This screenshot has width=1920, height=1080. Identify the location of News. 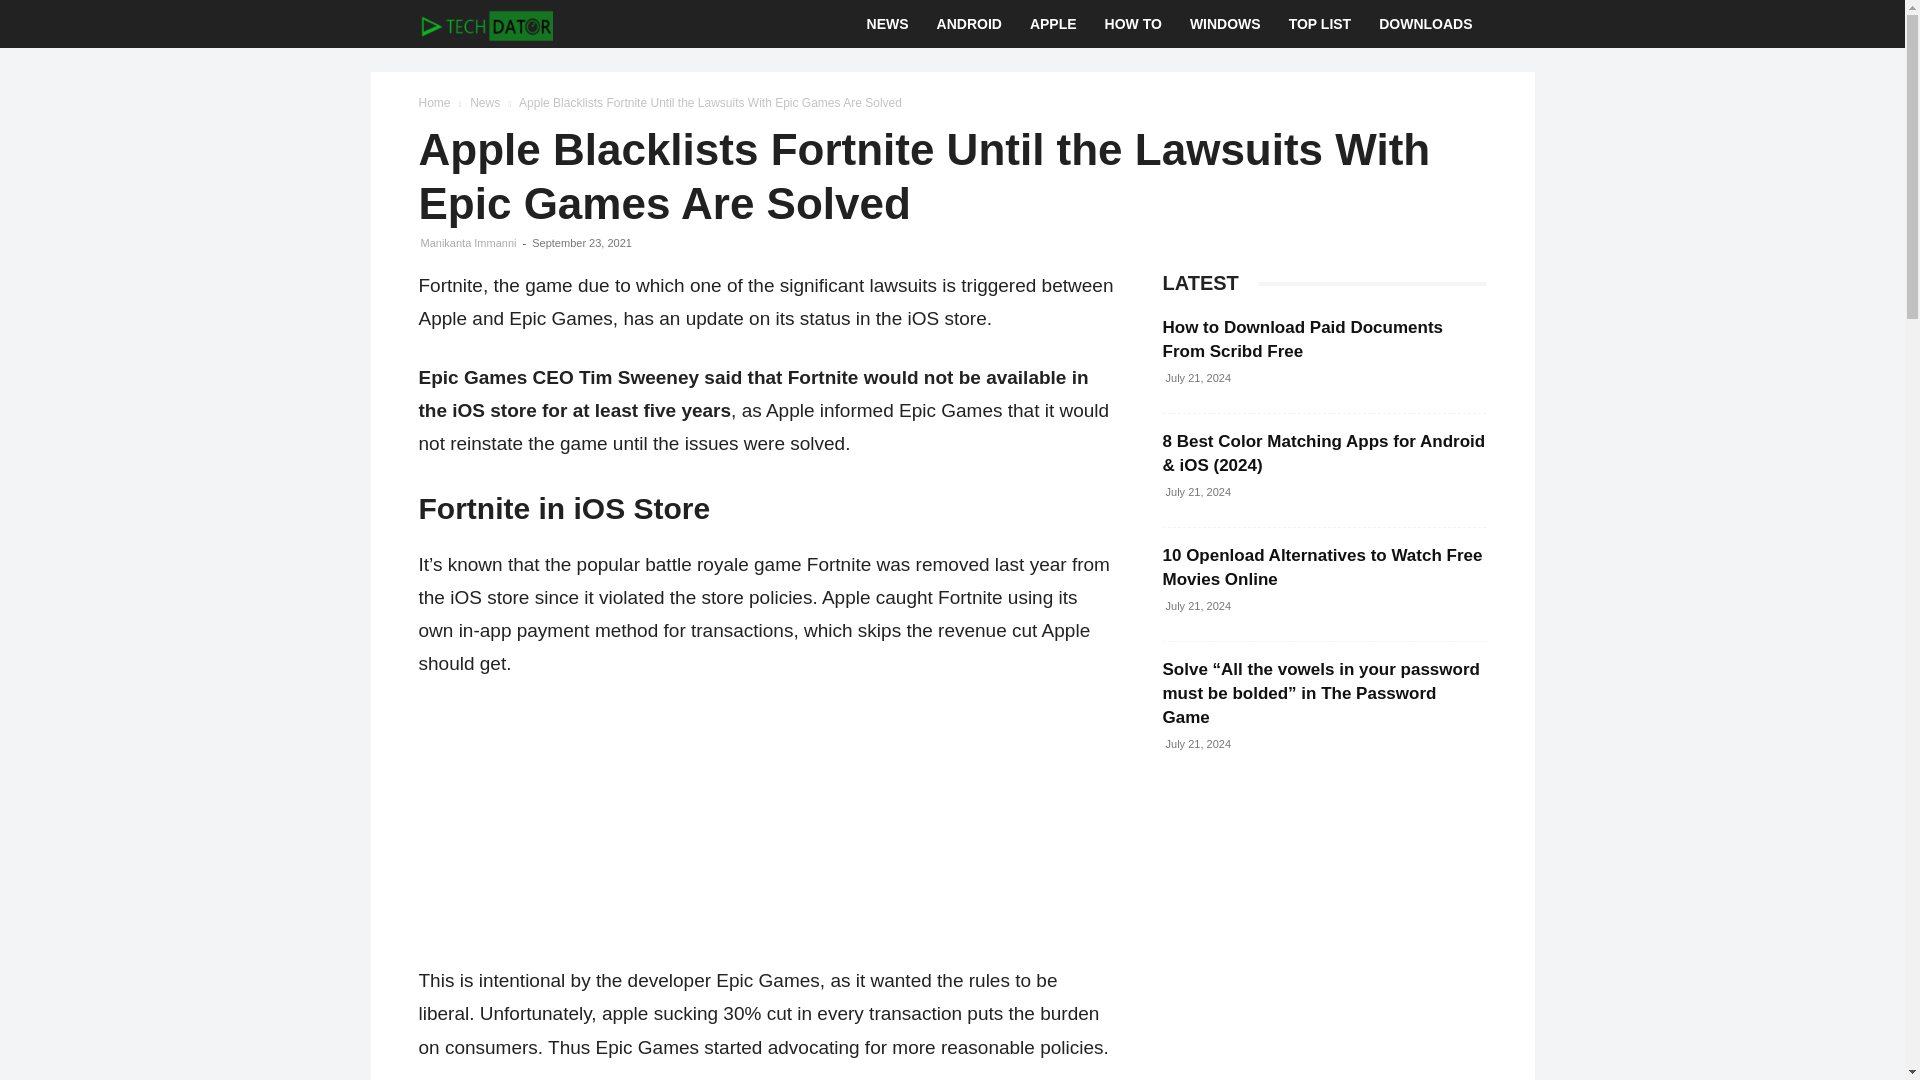
(484, 103).